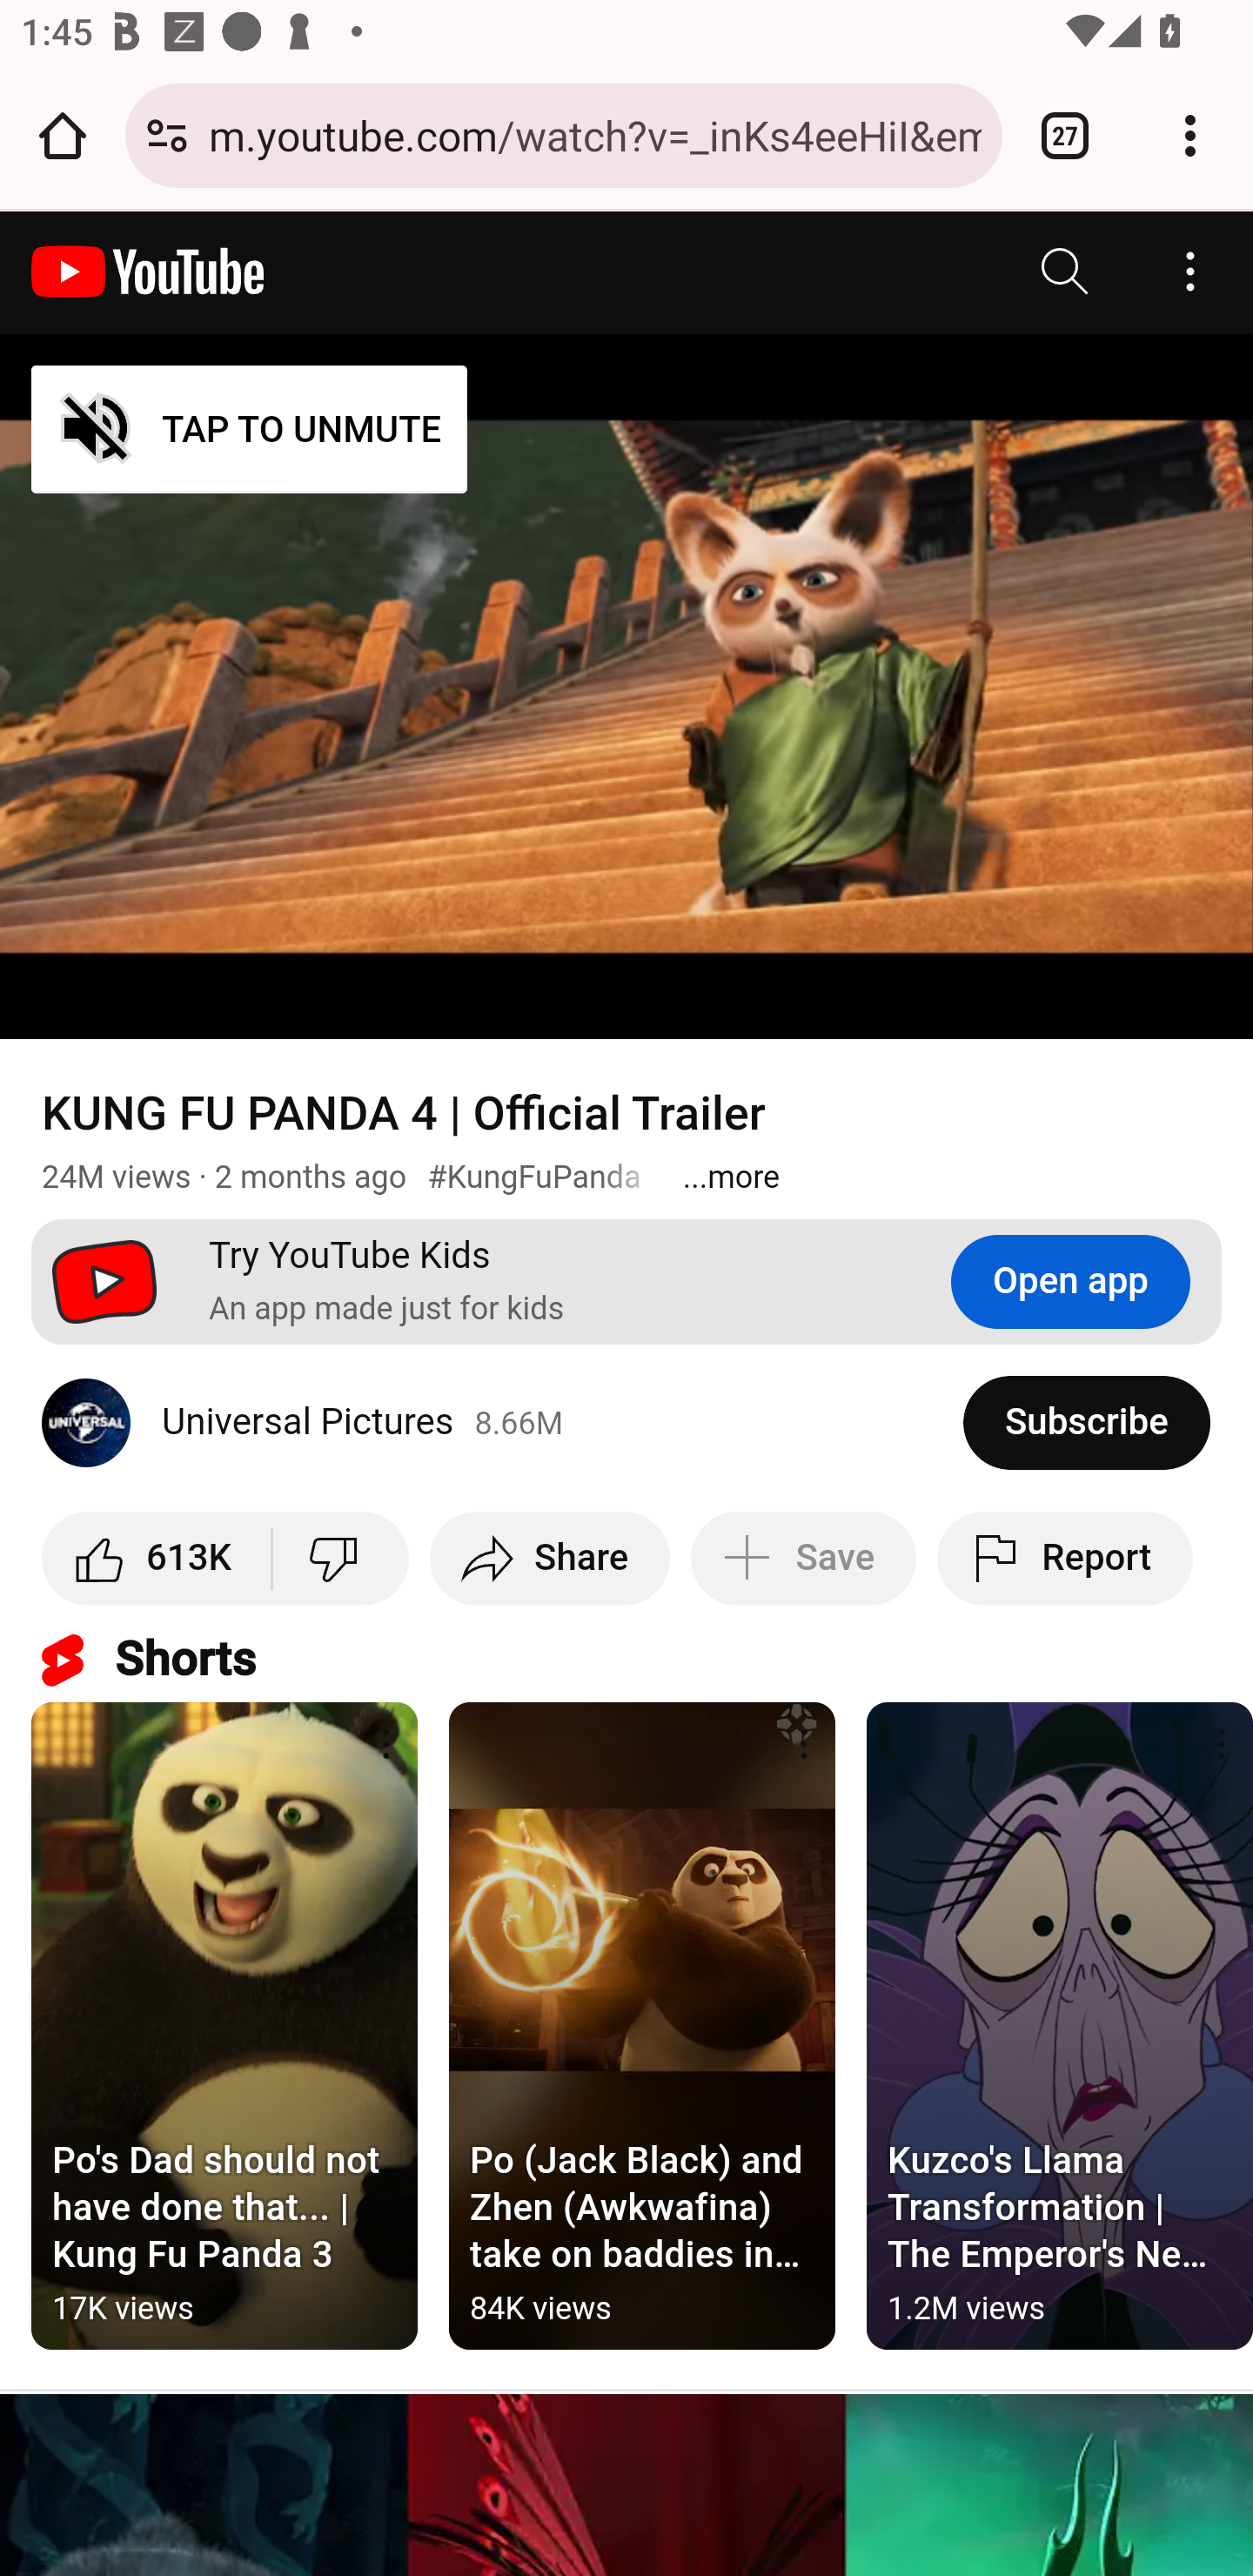  What do you see at coordinates (1190, 272) in the screenshot?
I see `Account` at bounding box center [1190, 272].